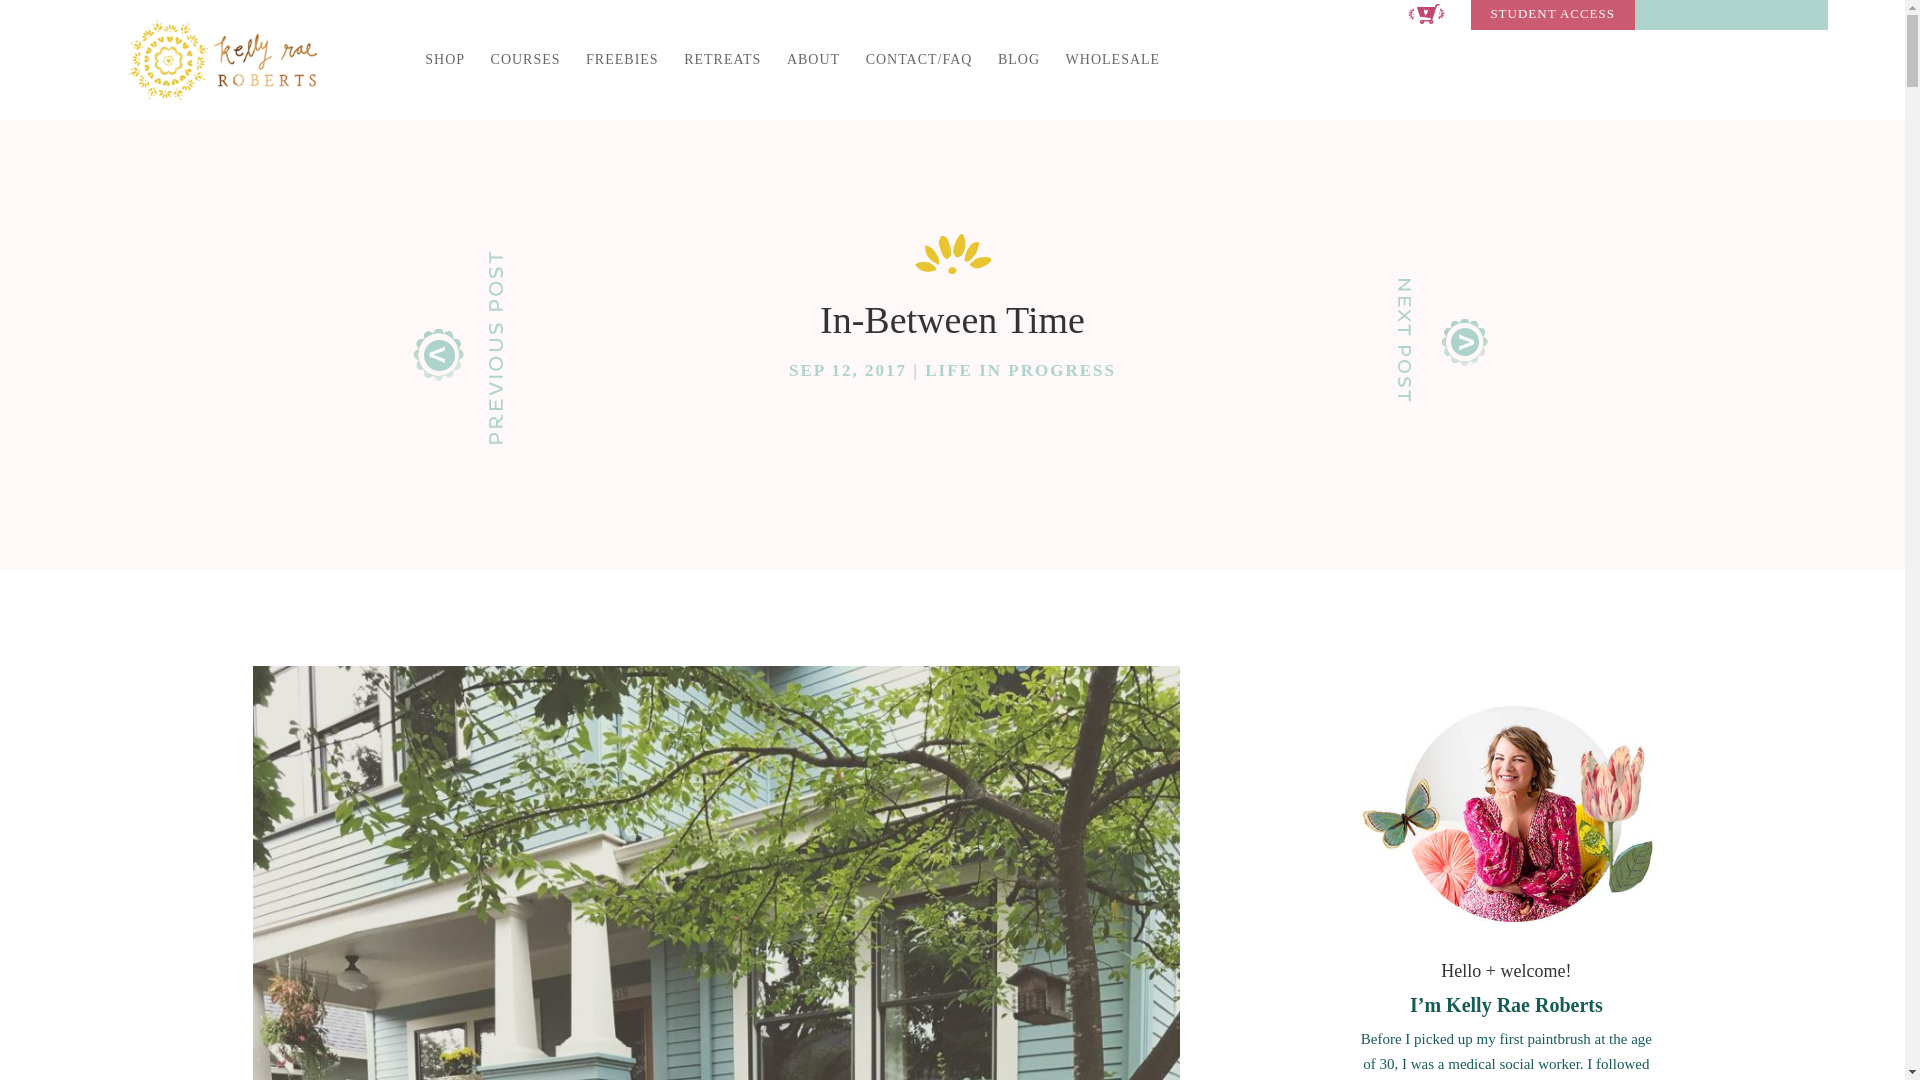 This screenshot has height=1080, width=1920. What do you see at coordinates (814, 76) in the screenshot?
I see `ABOUT` at bounding box center [814, 76].